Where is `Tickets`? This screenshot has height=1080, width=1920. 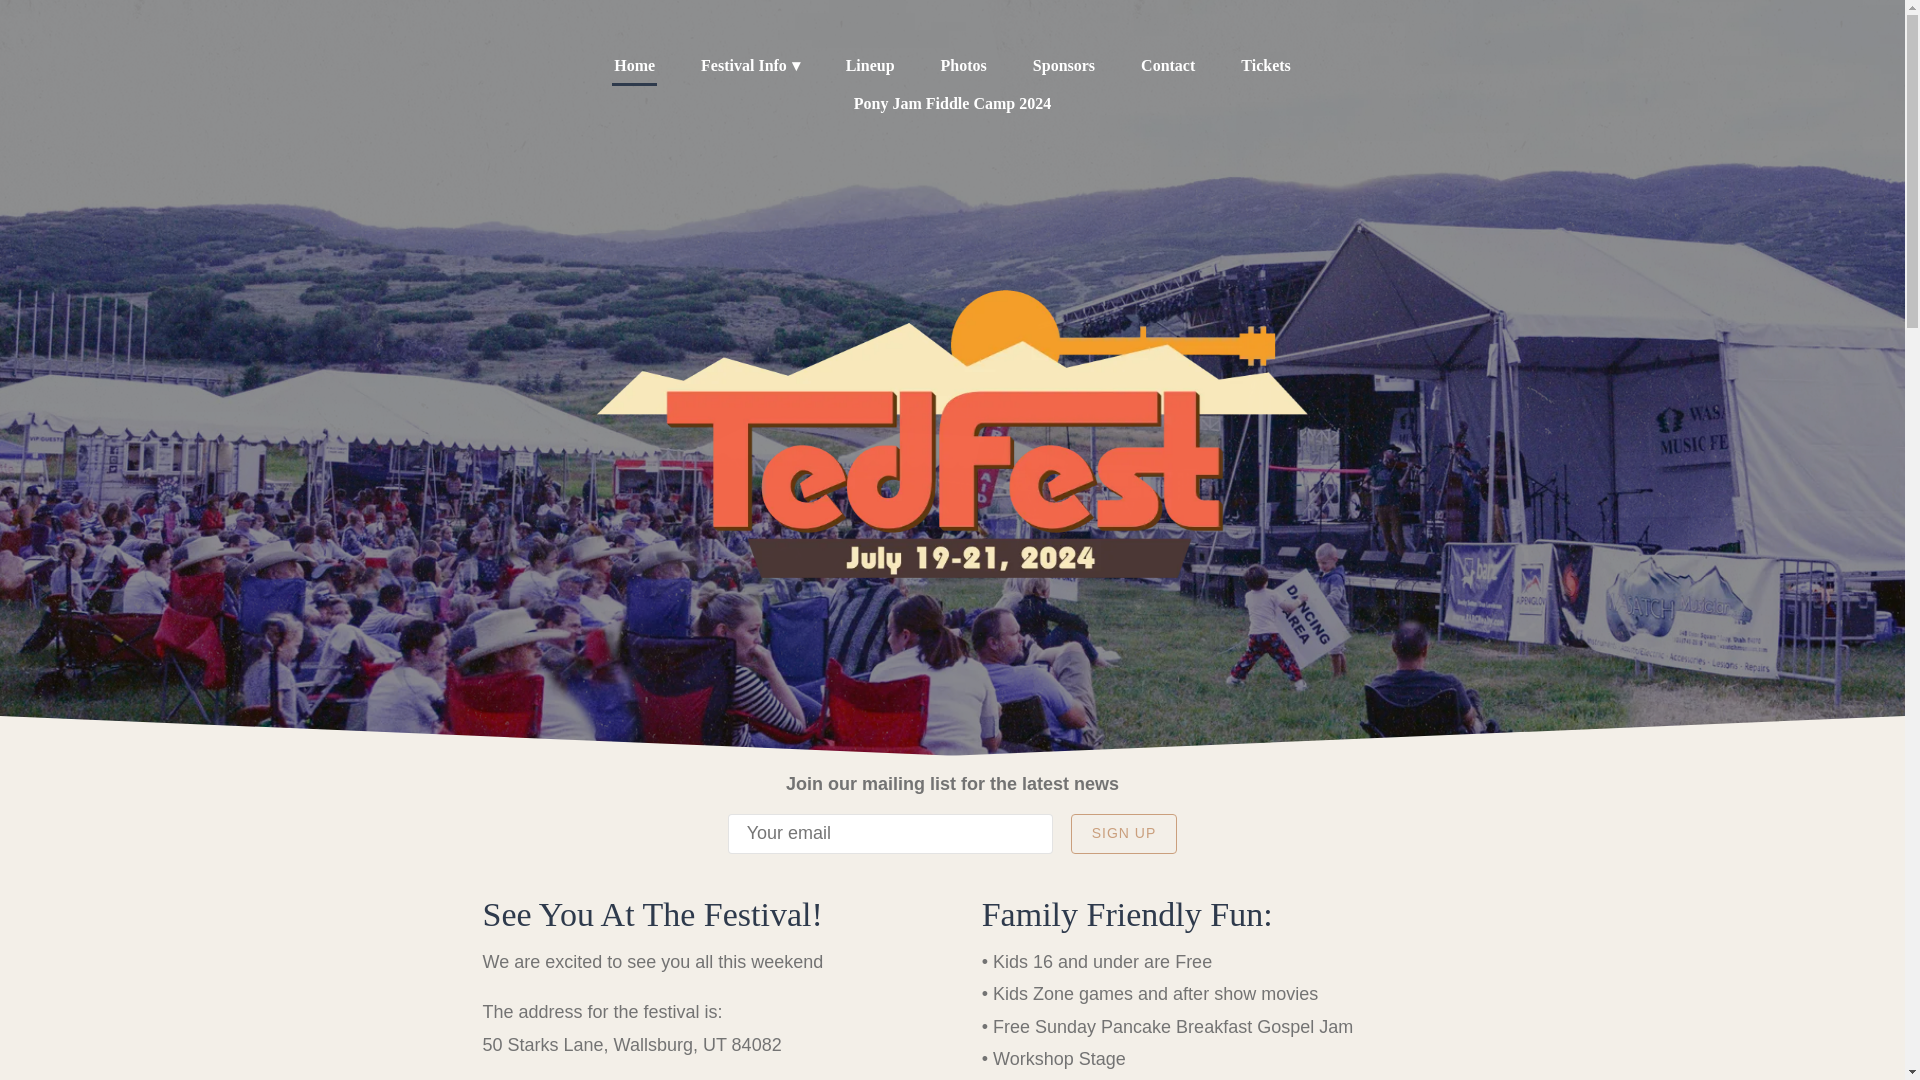
Tickets is located at coordinates (1265, 65).